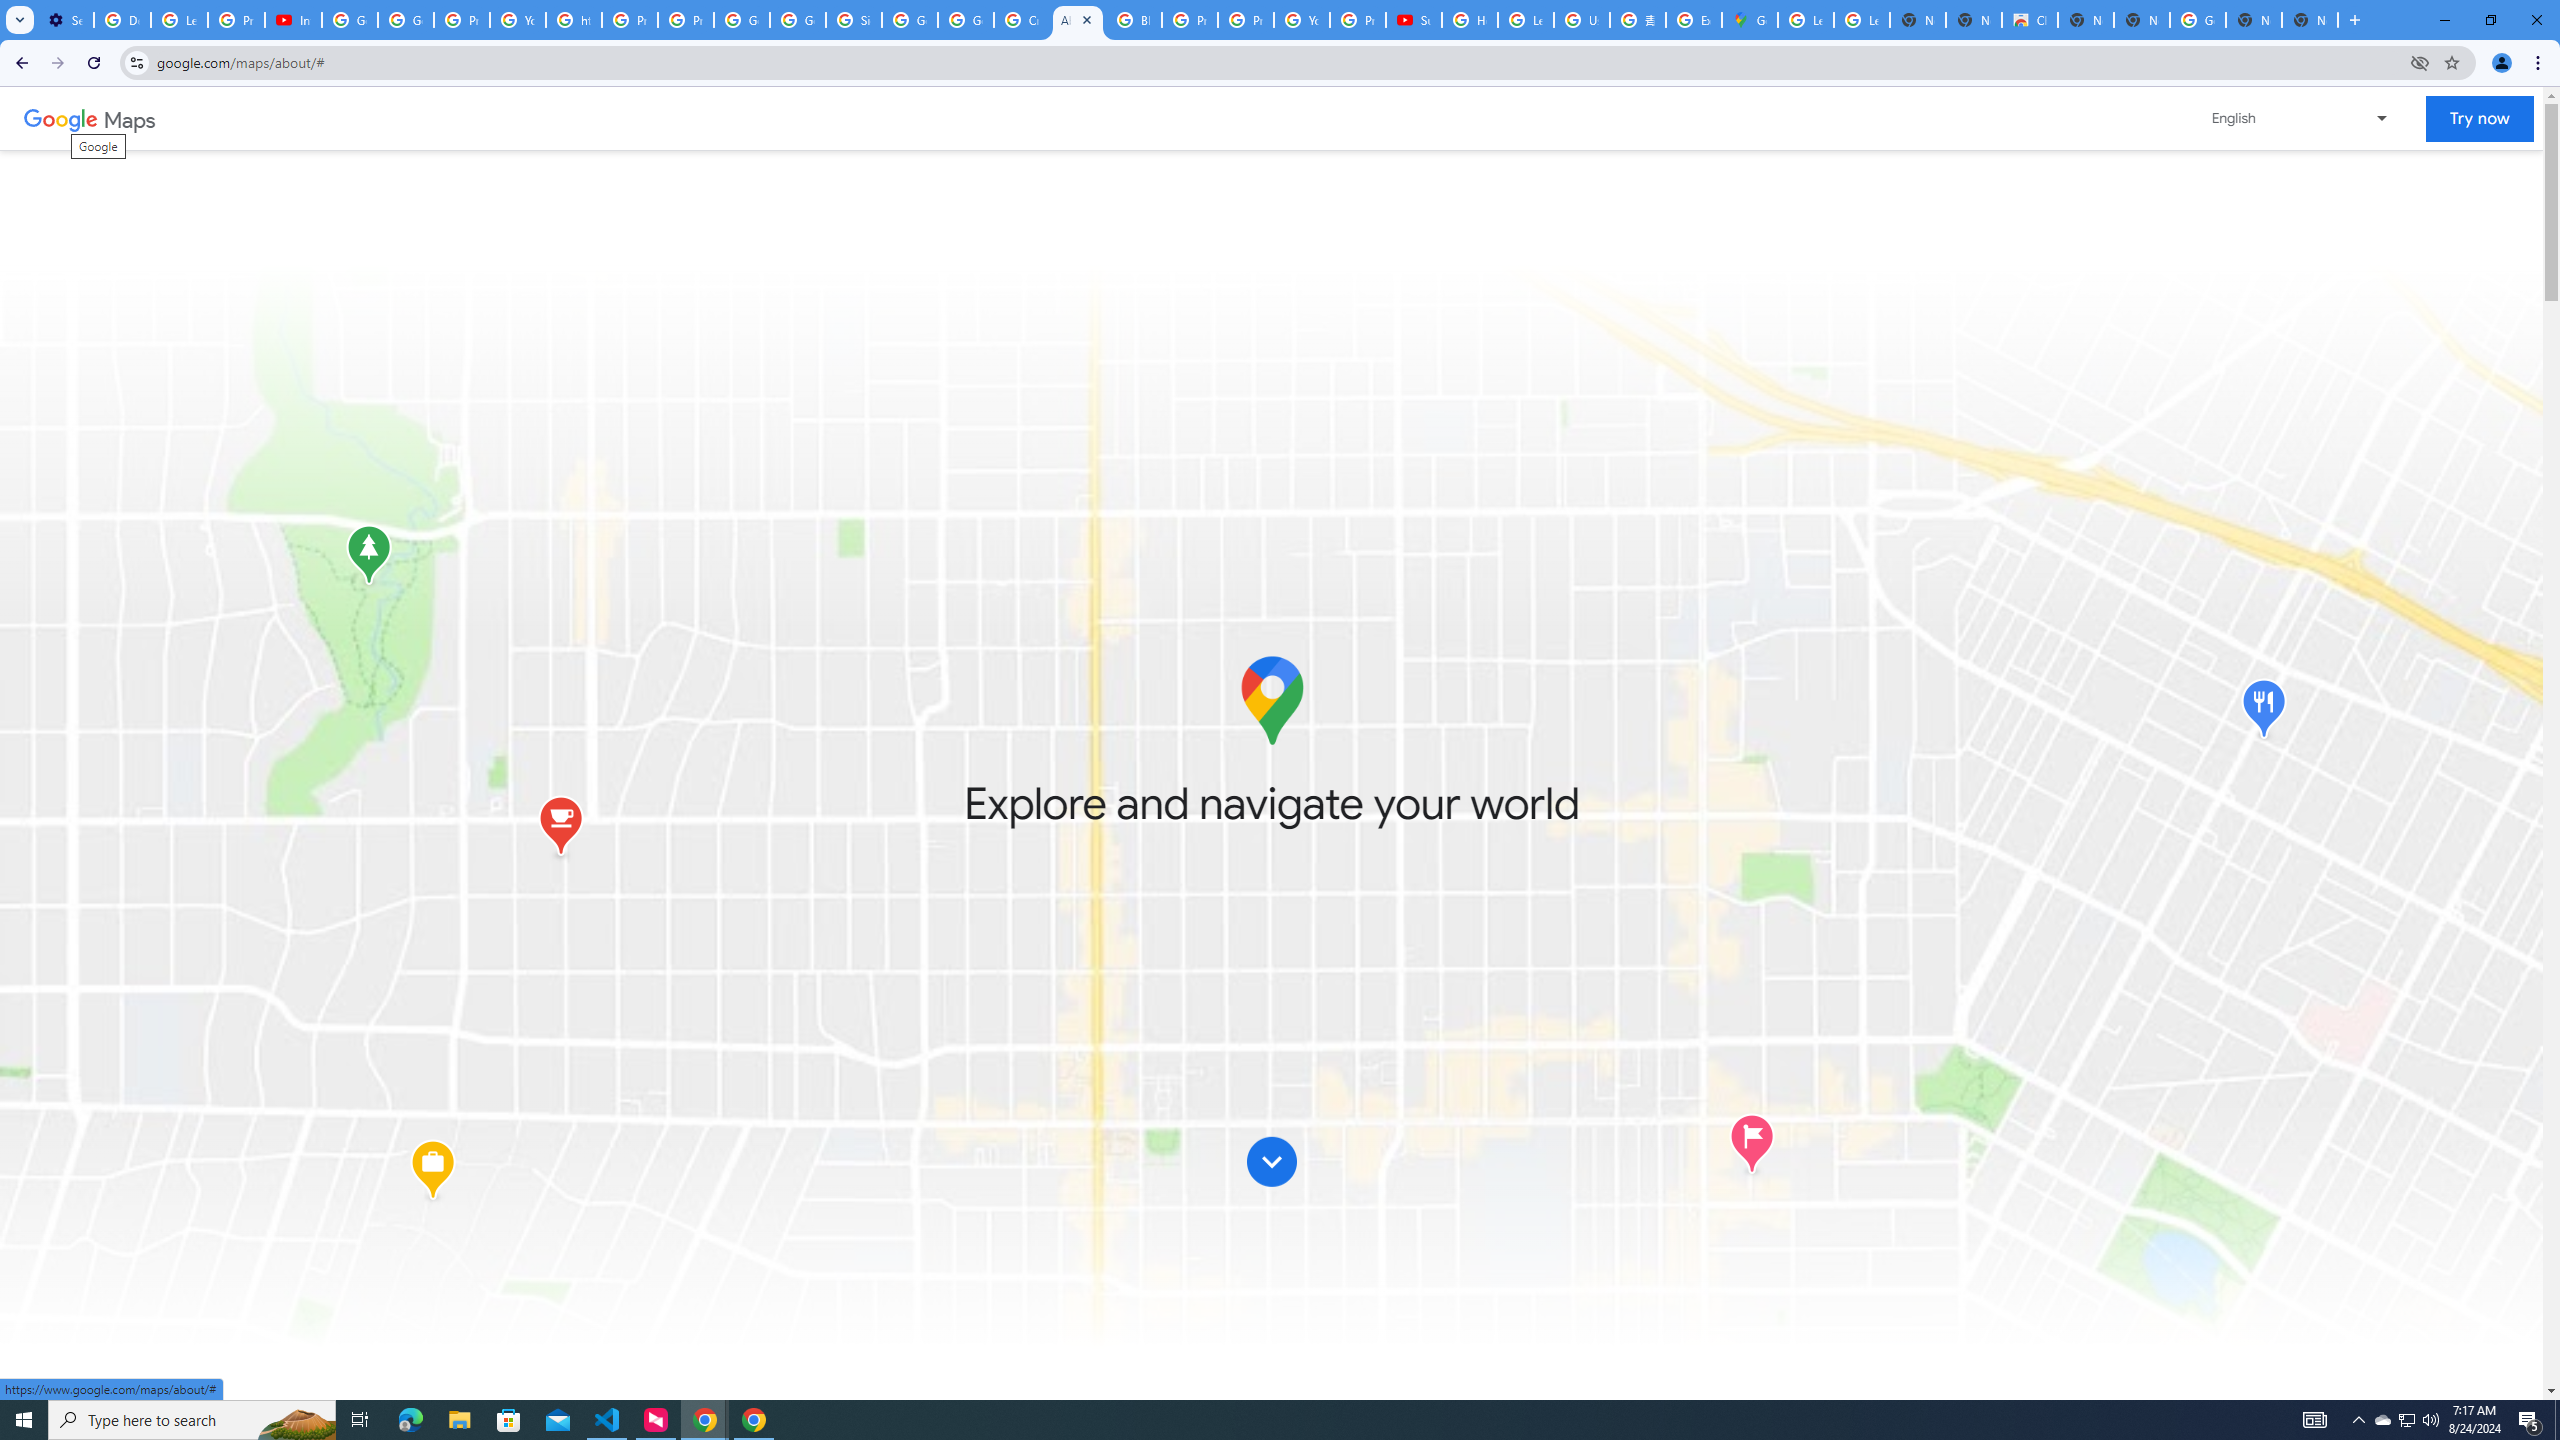 The width and height of the screenshot is (2560, 1440). What do you see at coordinates (121, 20) in the screenshot?
I see `Delete photos & videos - Computer - Google Photos Help` at bounding box center [121, 20].